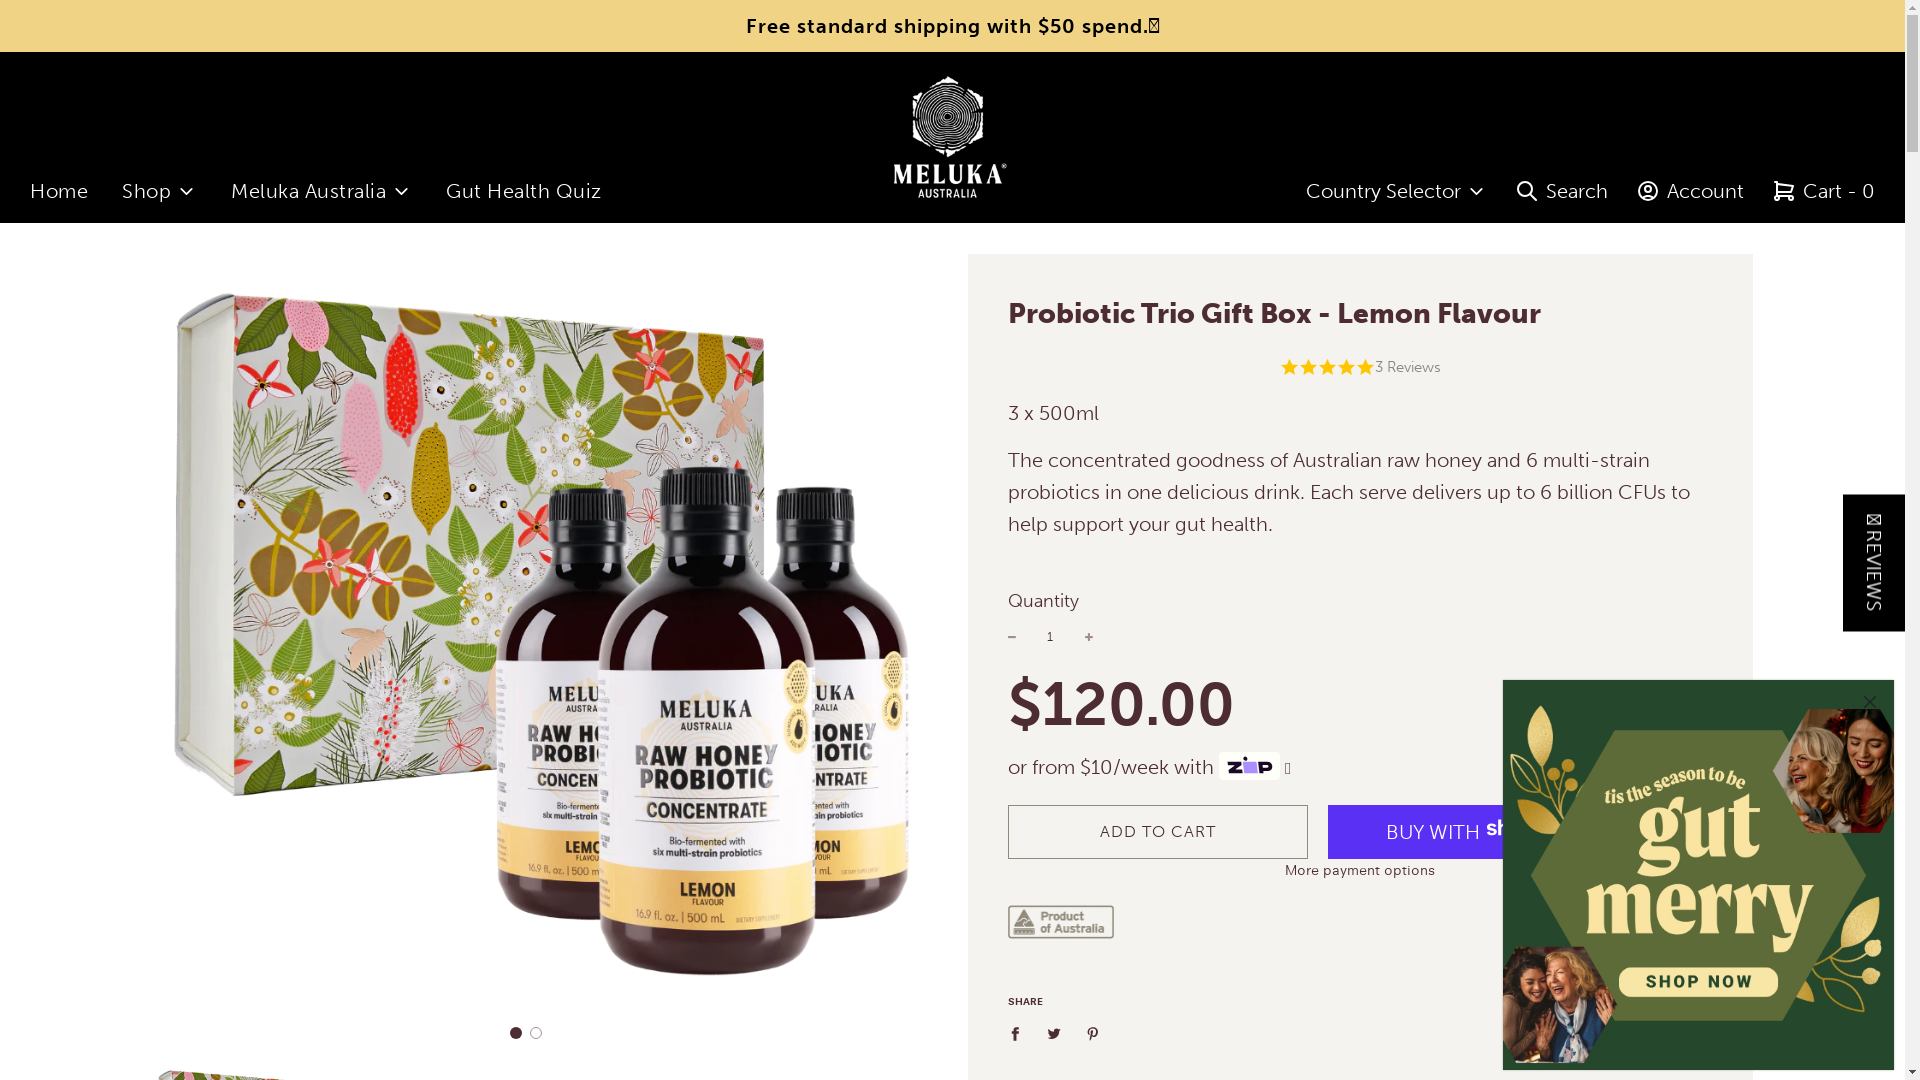  I want to click on Home, so click(59, 191).